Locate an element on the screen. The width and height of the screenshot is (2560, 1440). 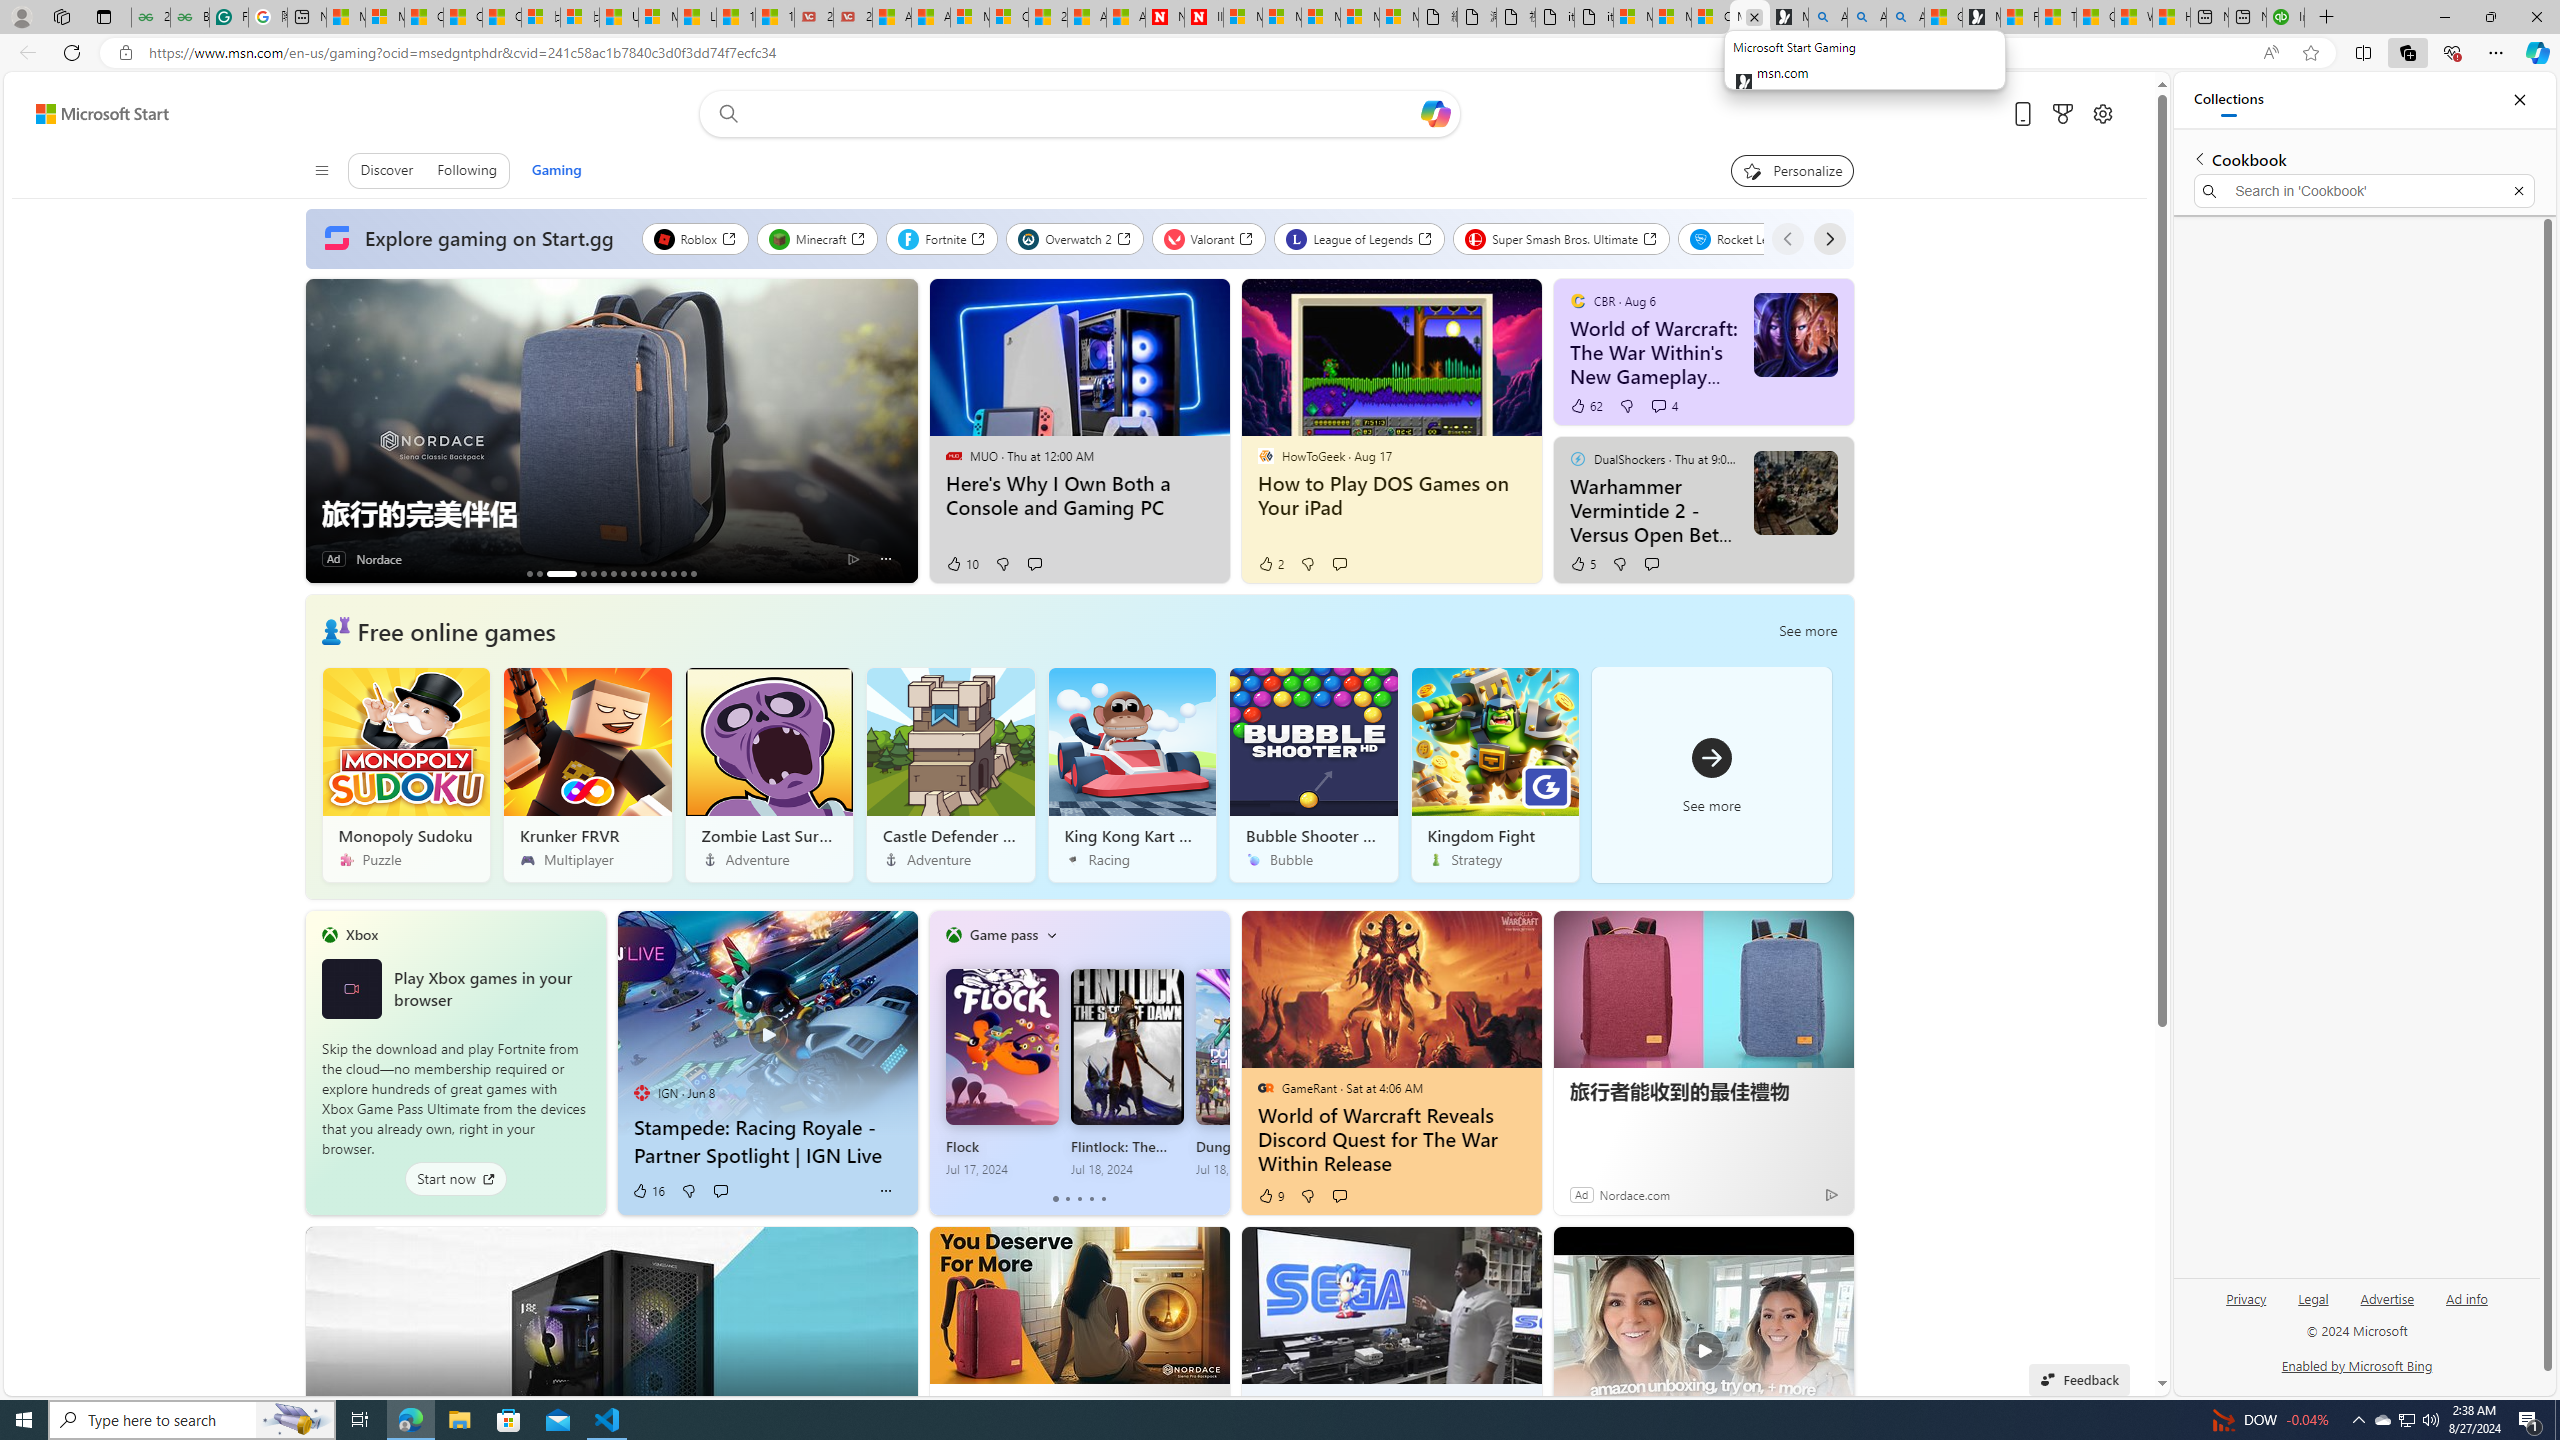
Gaming is located at coordinates (556, 171).